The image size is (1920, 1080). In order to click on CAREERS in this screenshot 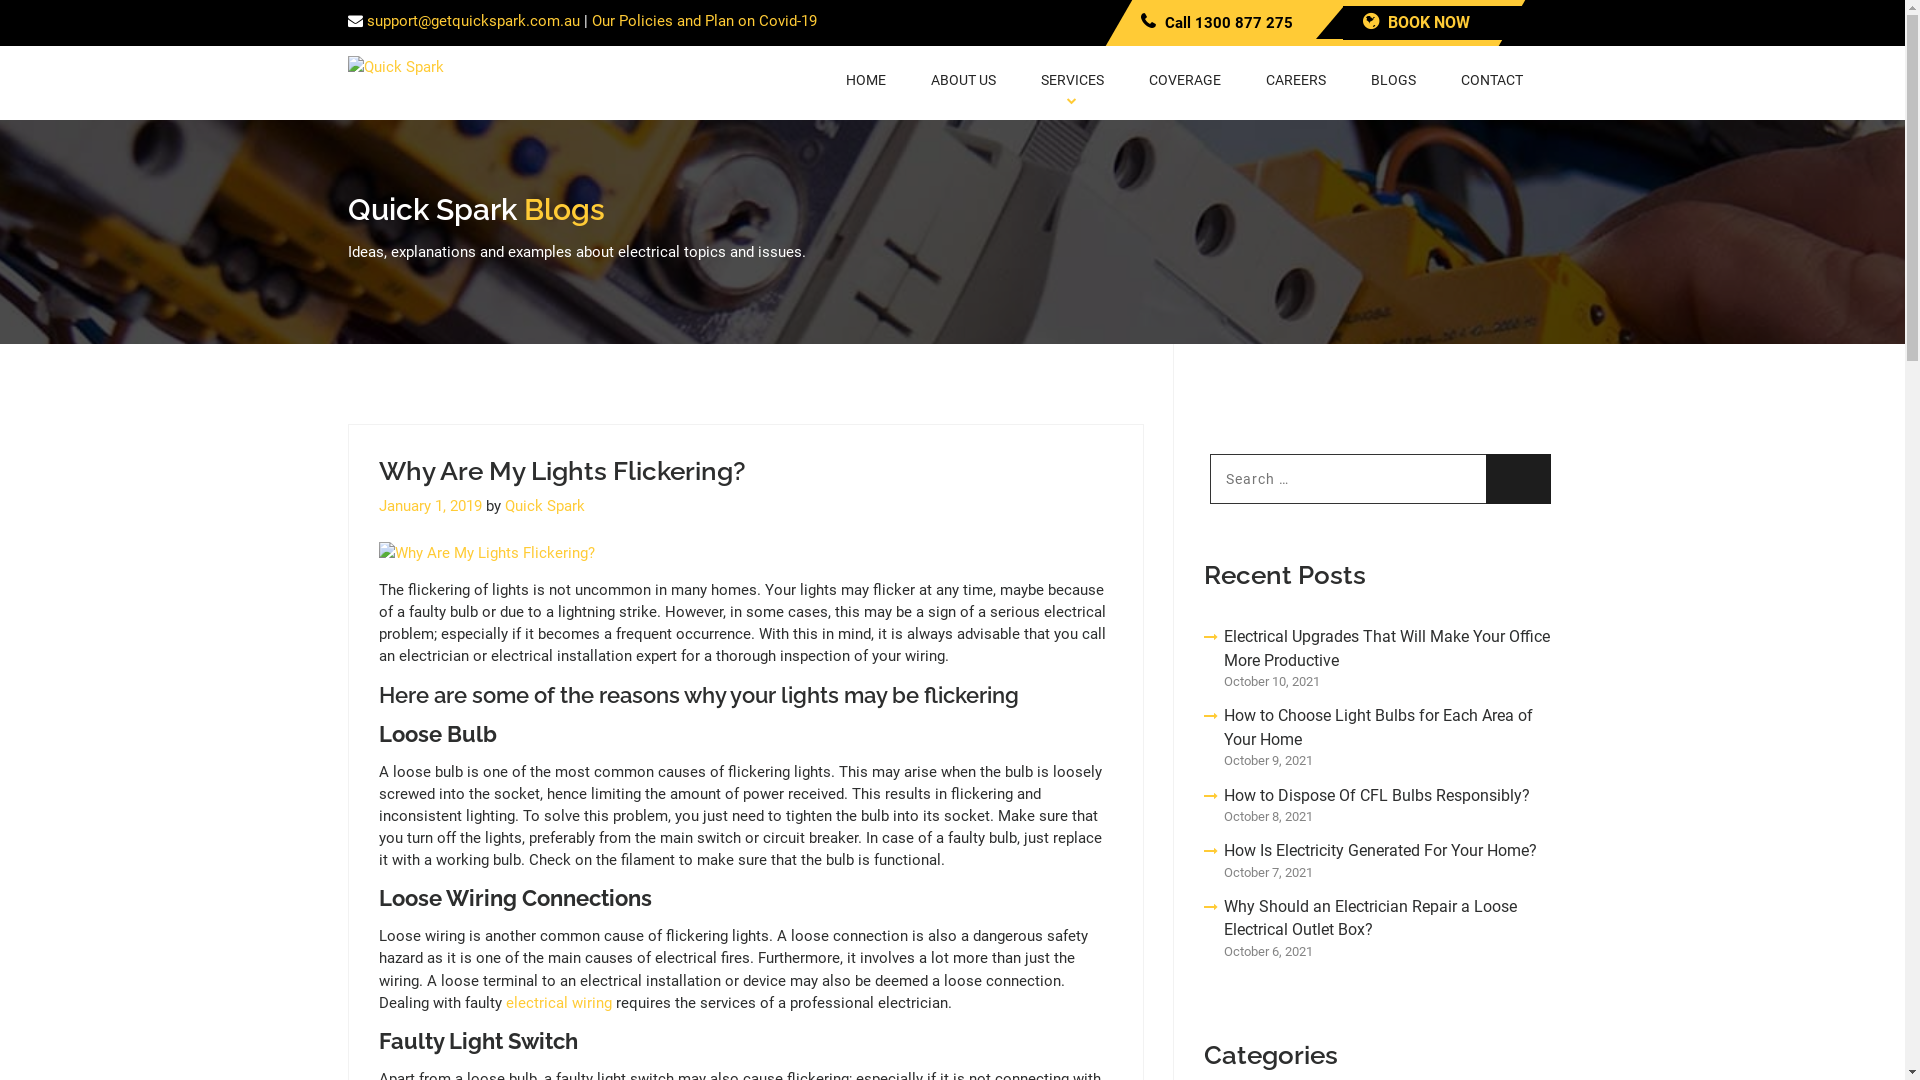, I will do `click(1296, 73)`.